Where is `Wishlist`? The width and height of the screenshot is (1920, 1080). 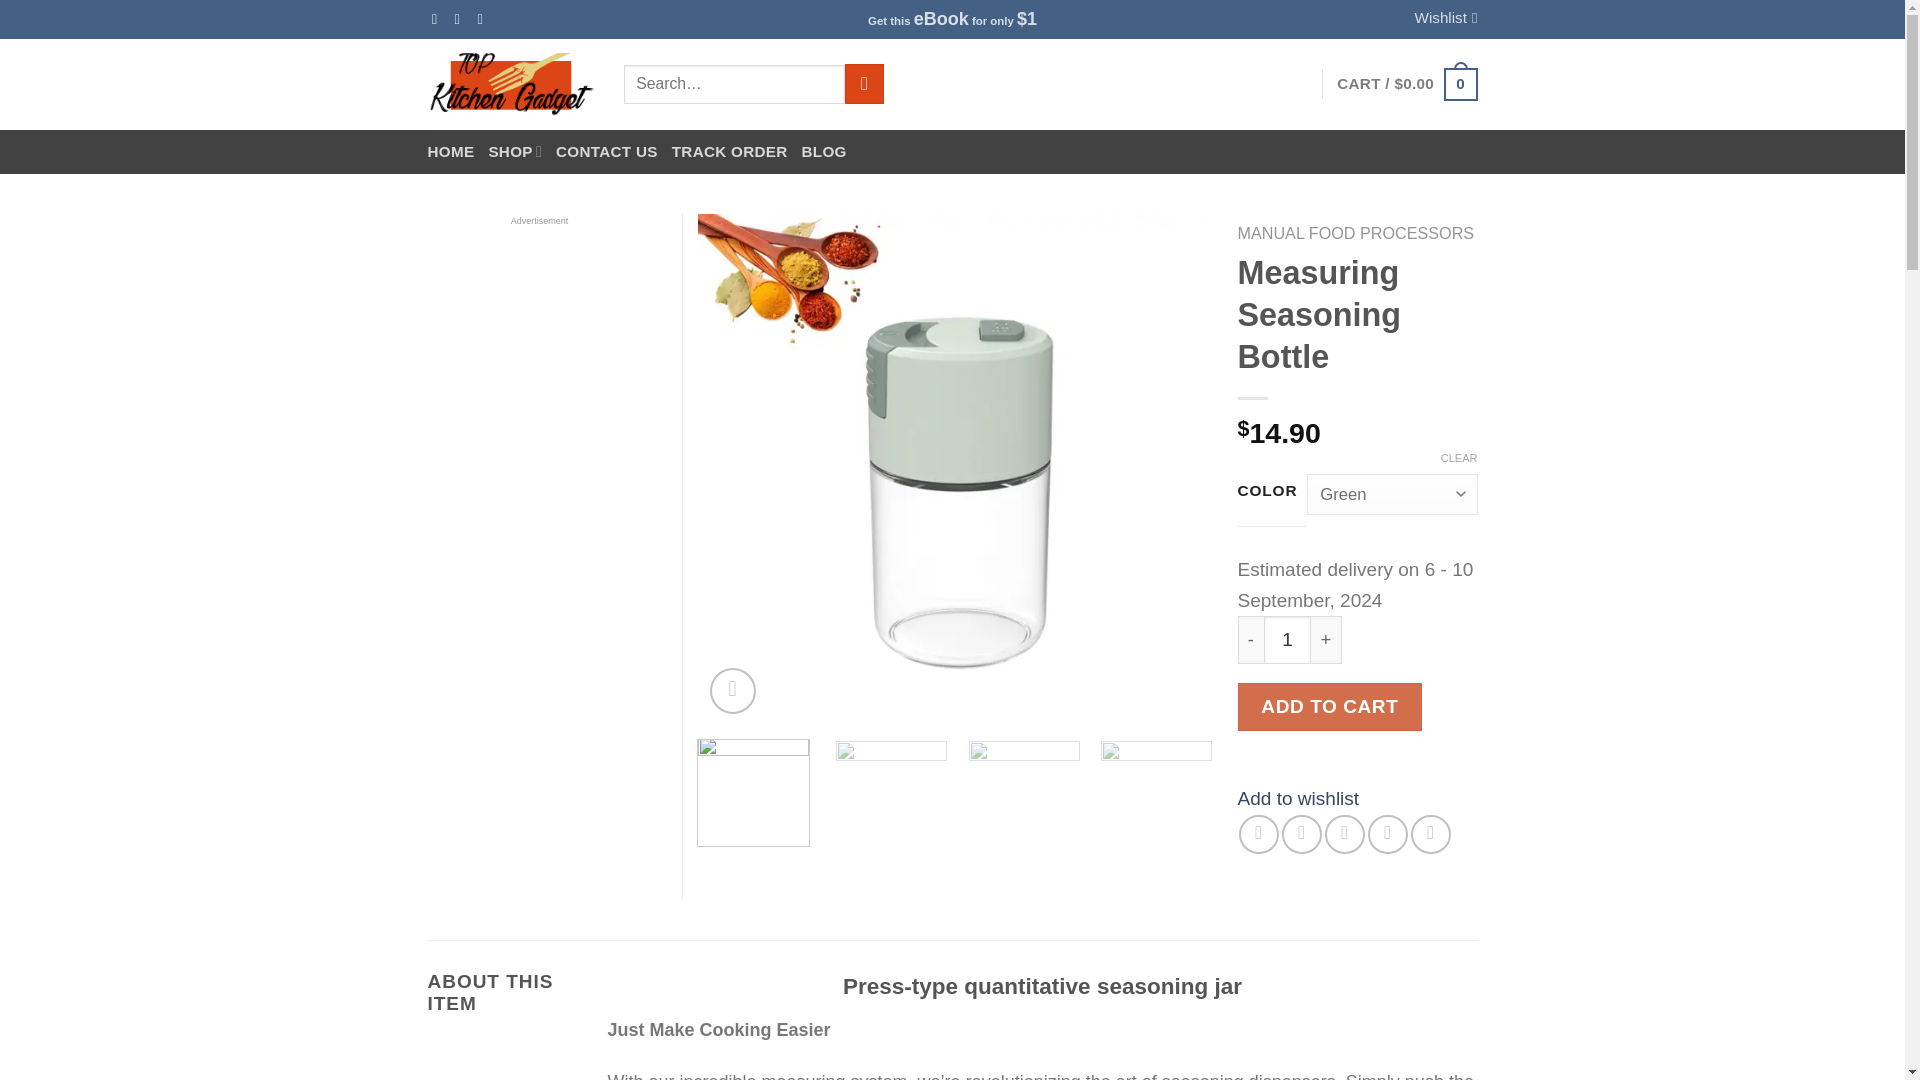 Wishlist is located at coordinates (1446, 18).